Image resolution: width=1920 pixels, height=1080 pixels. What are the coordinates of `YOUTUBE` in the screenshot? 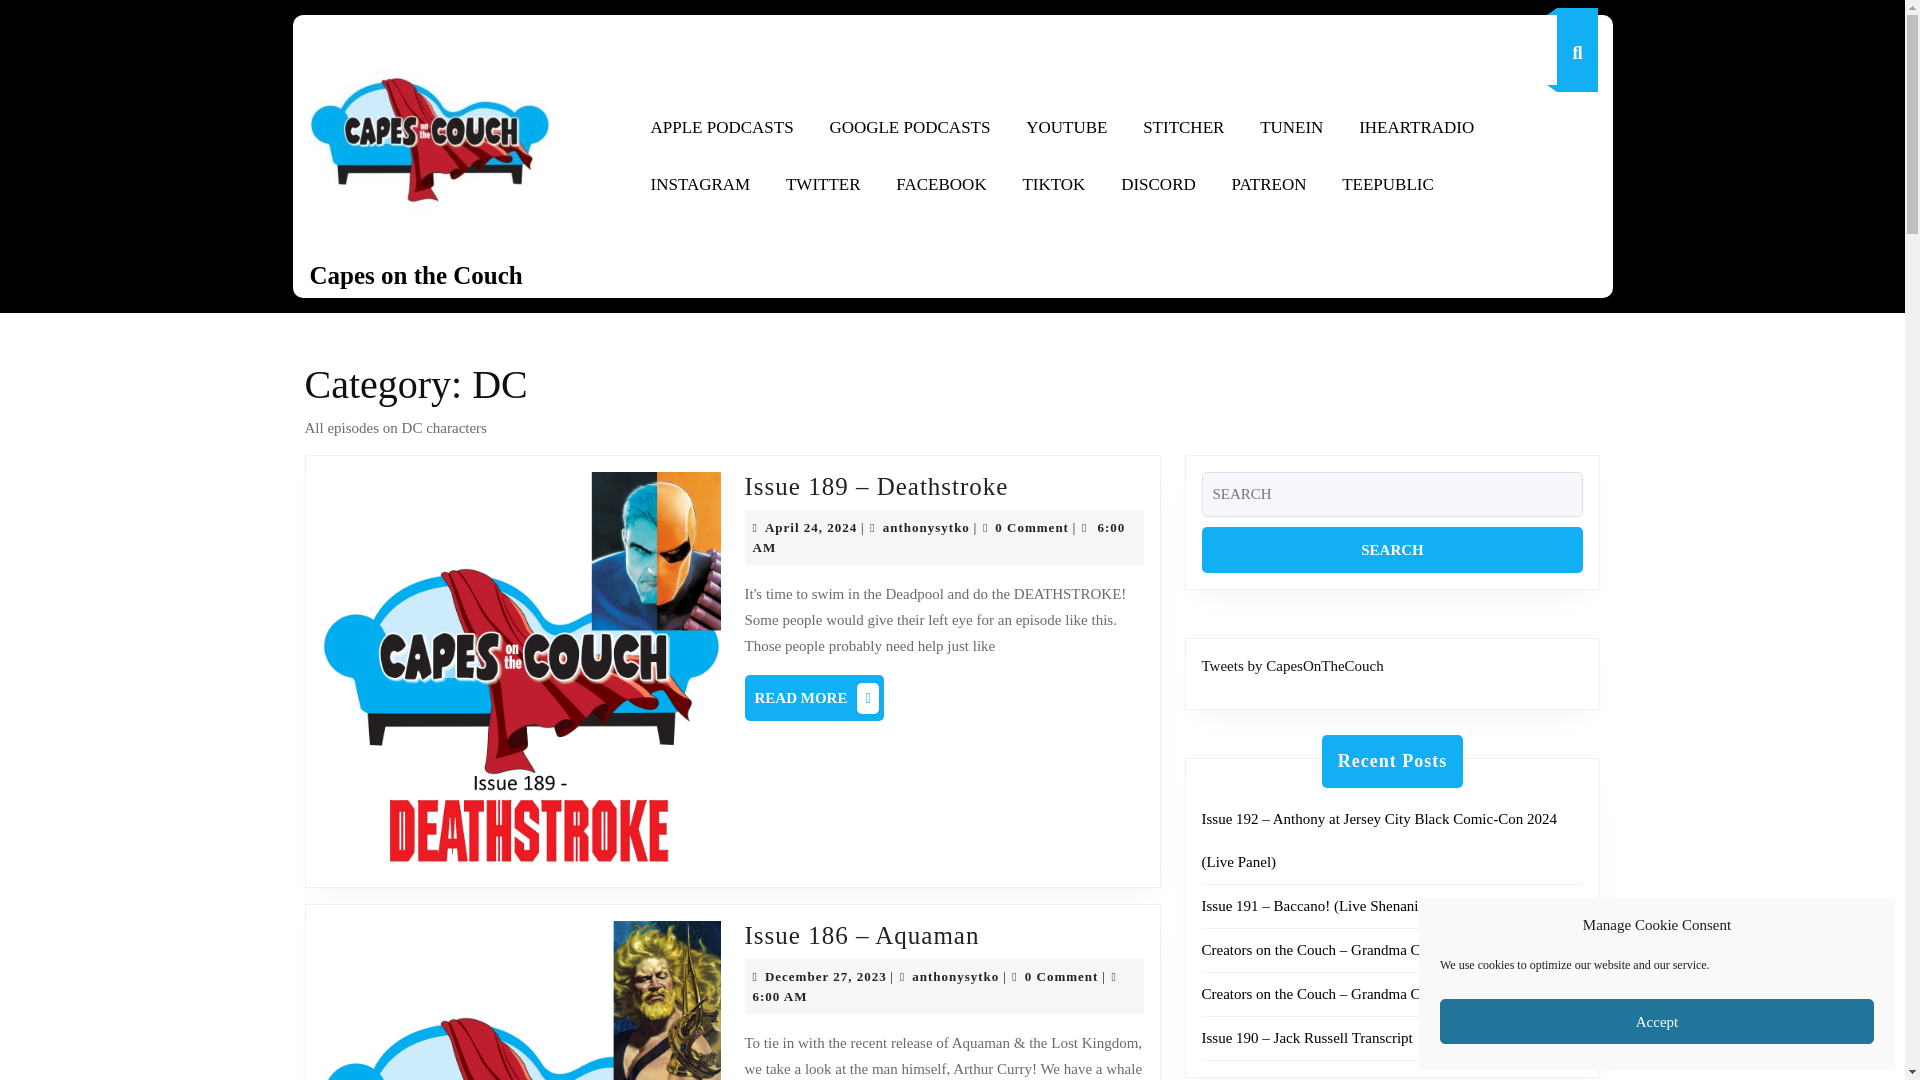 It's located at (954, 976).